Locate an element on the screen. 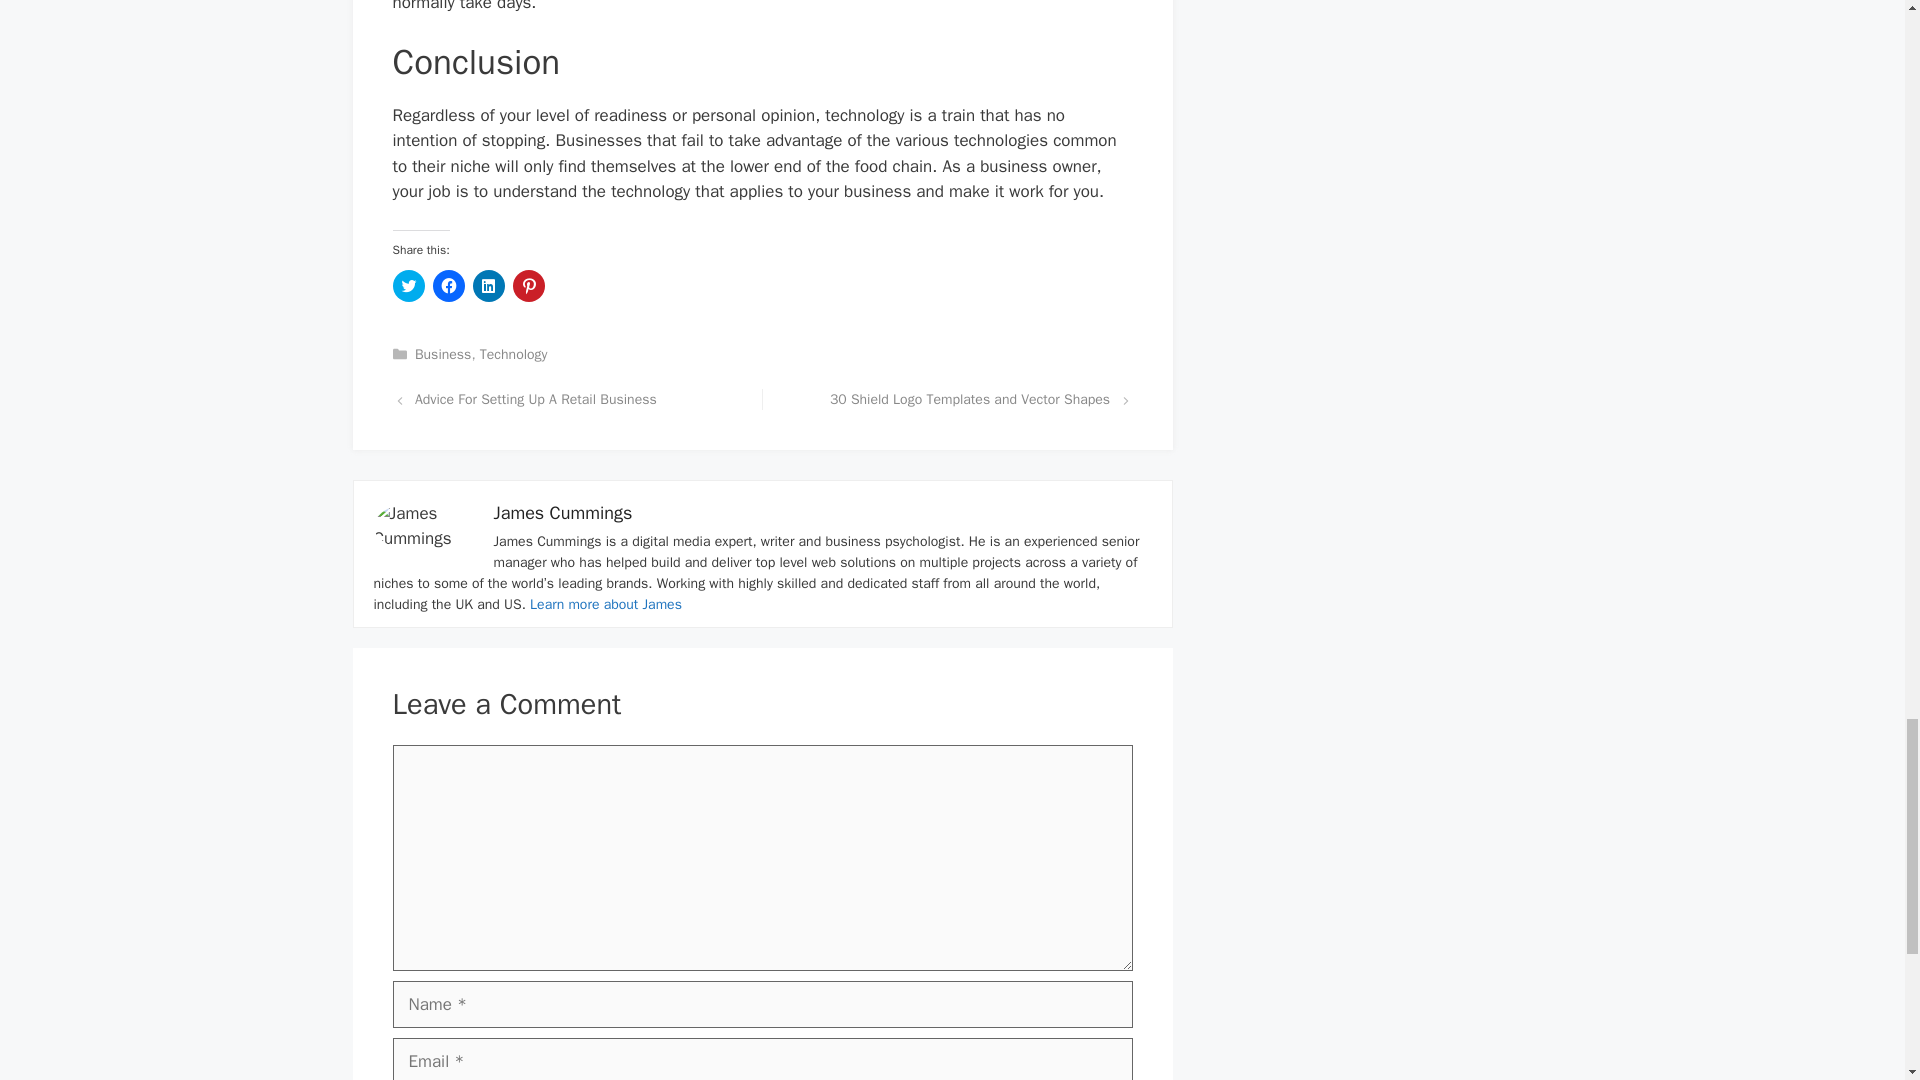 The height and width of the screenshot is (1080, 1920). Business is located at coordinates (442, 354).